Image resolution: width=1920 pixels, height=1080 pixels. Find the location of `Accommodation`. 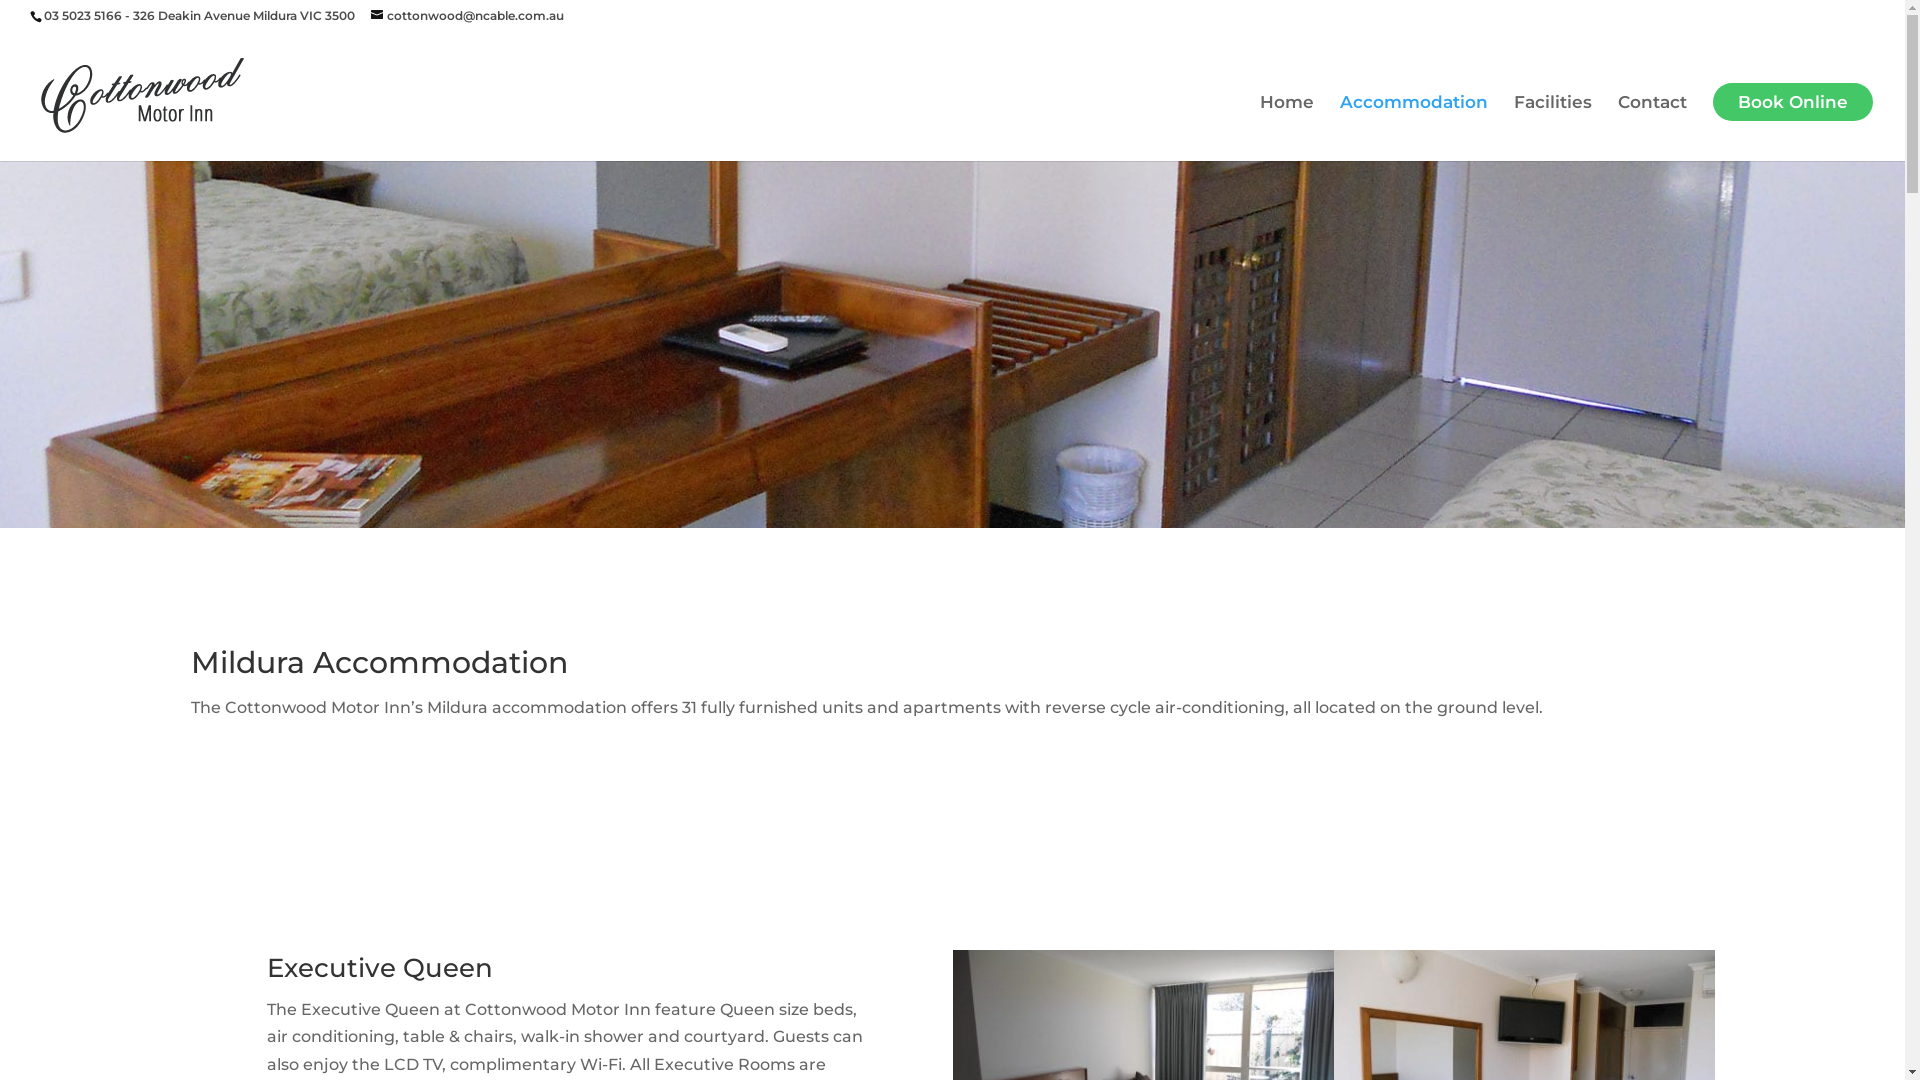

Accommodation is located at coordinates (1414, 128).